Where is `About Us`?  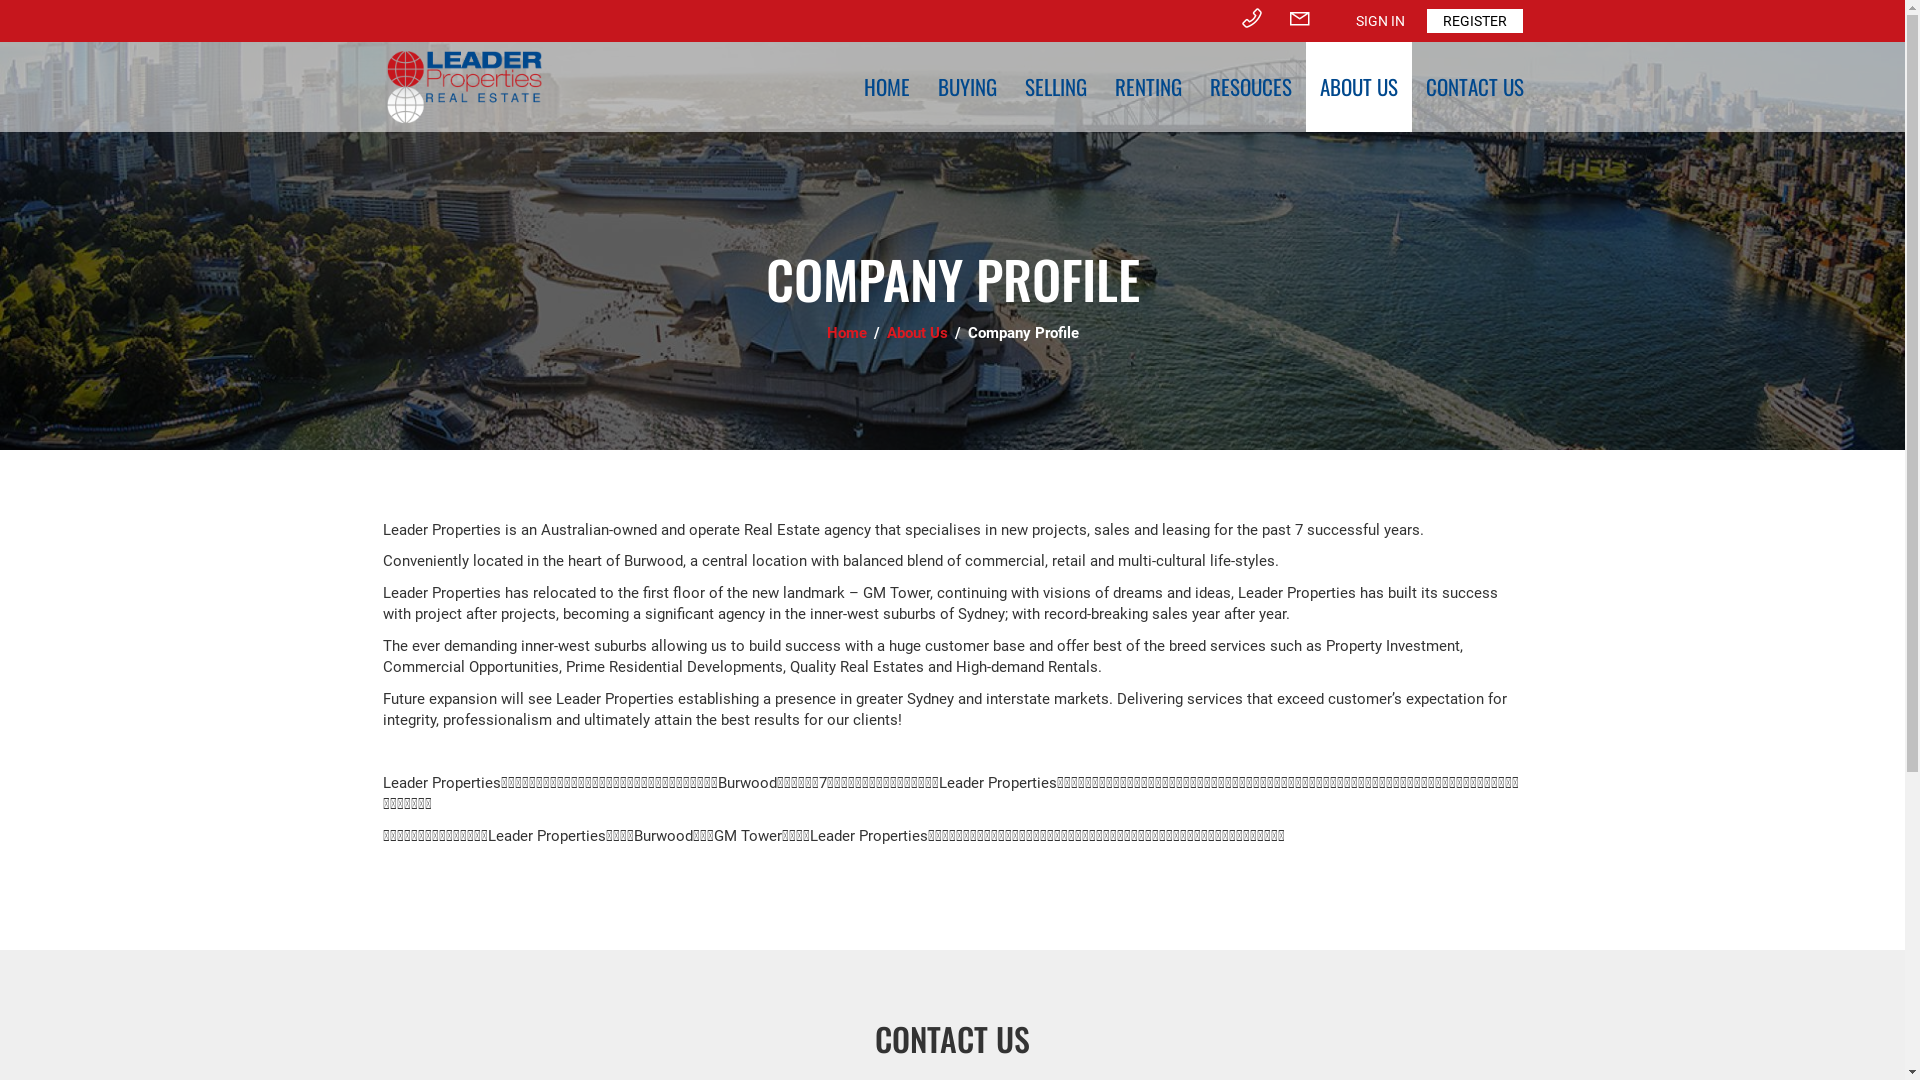
About Us is located at coordinates (918, 333).